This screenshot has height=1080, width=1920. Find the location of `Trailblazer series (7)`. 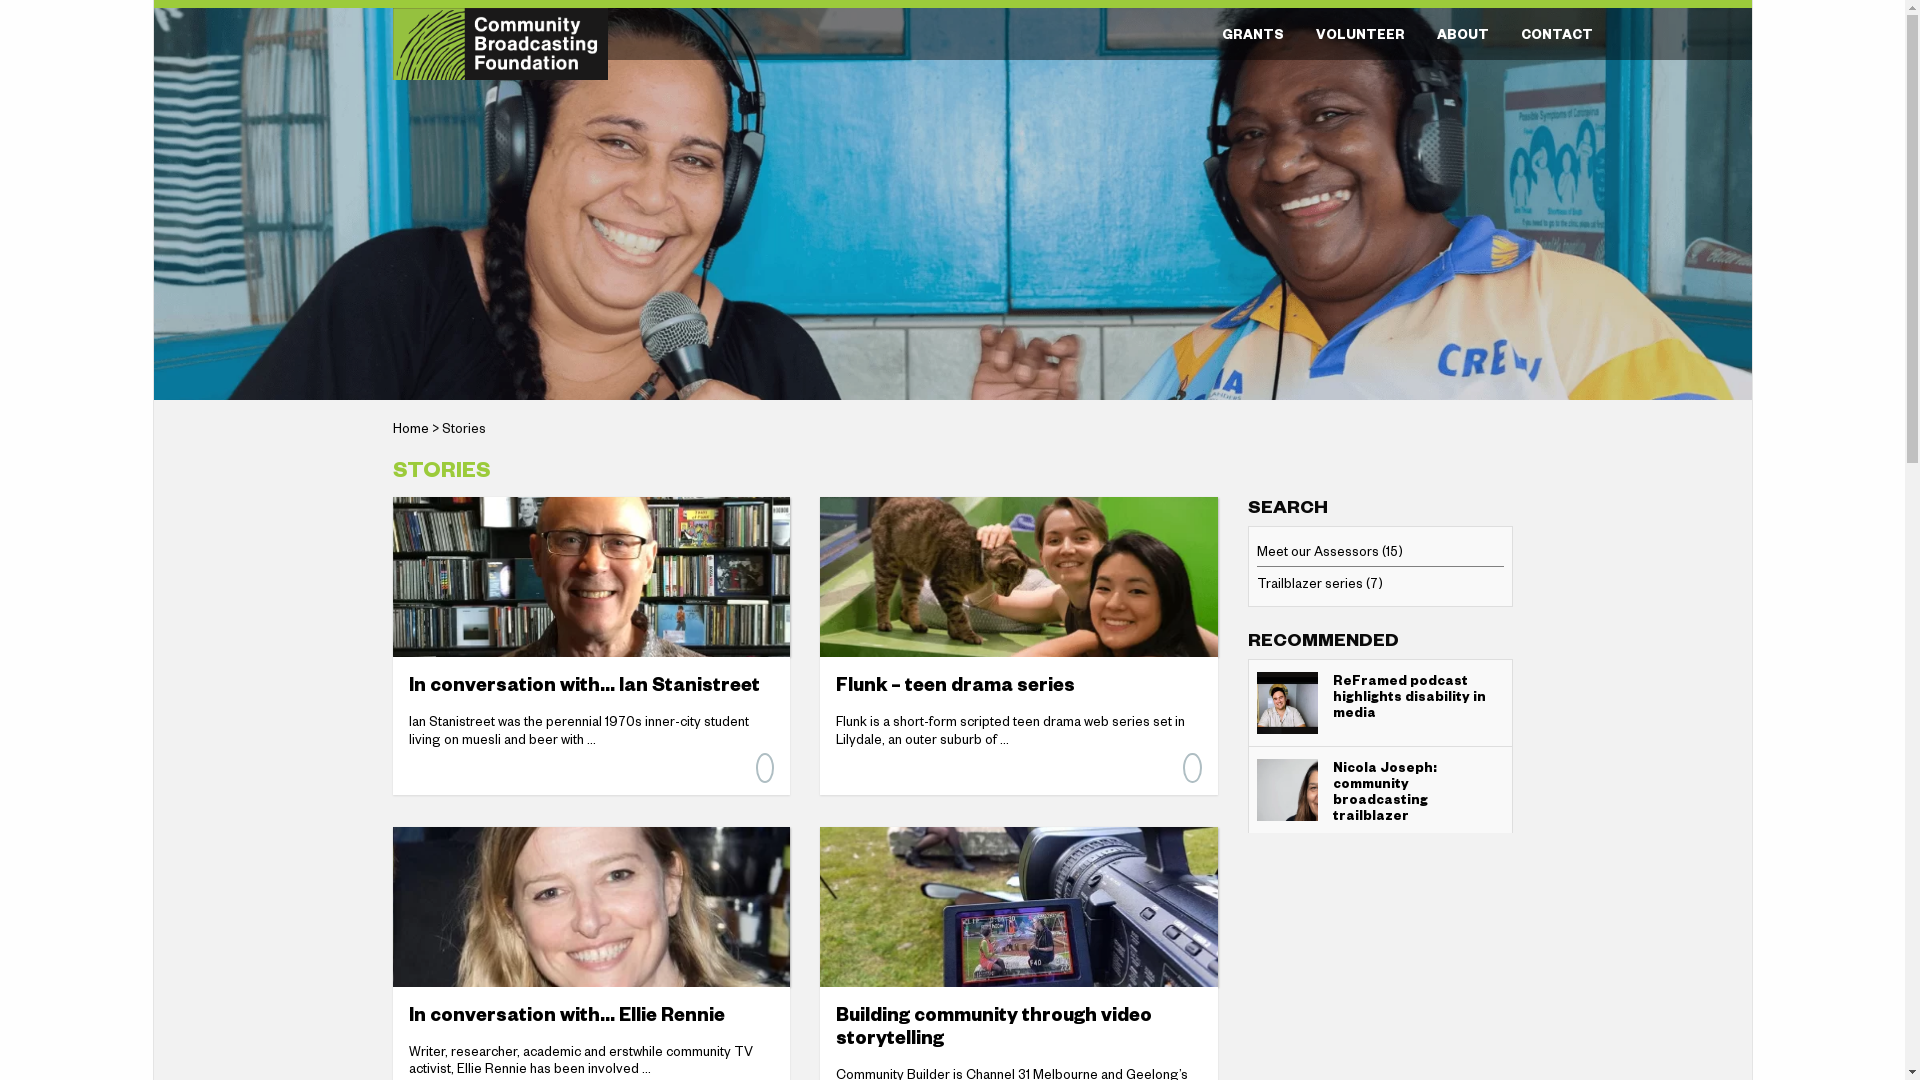

Trailblazer series (7) is located at coordinates (1319, 582).